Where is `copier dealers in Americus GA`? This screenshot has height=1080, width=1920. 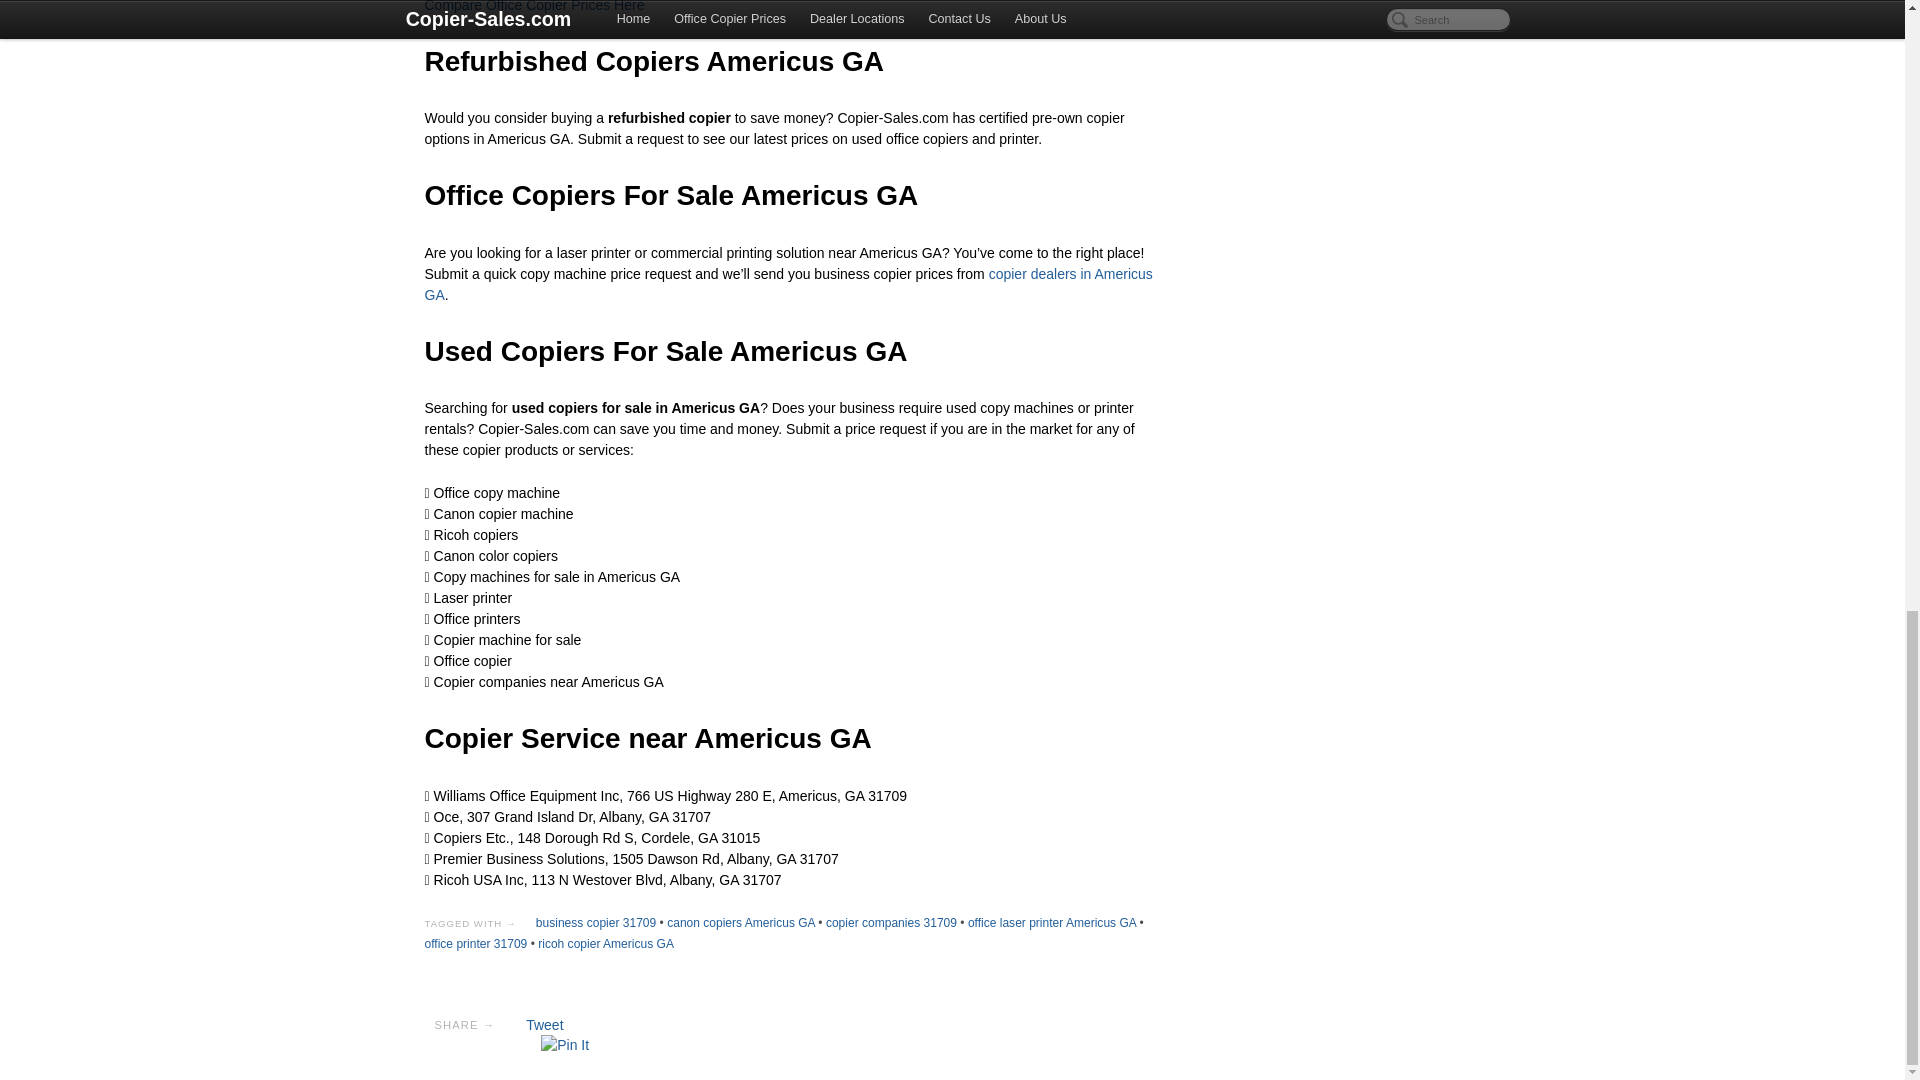 copier dealers in Americus GA is located at coordinates (788, 284).